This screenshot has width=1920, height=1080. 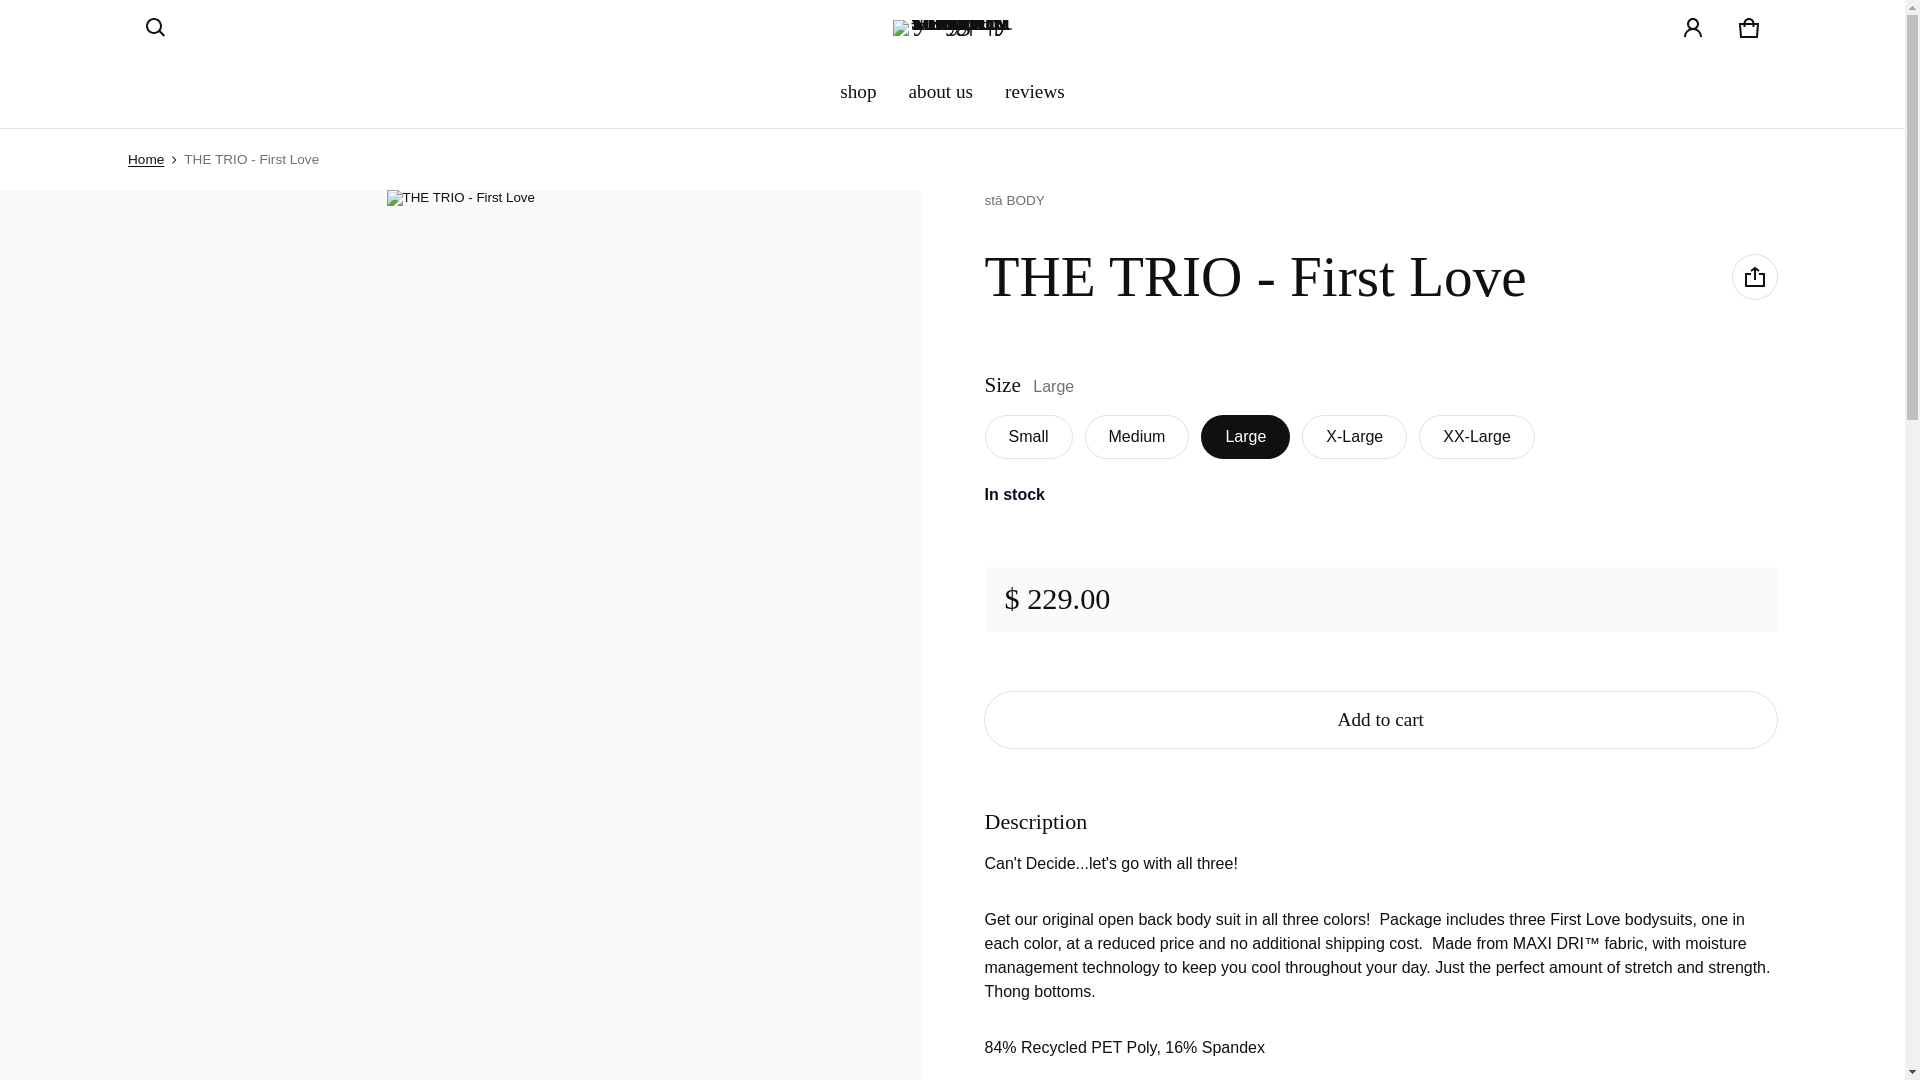 What do you see at coordinates (858, 92) in the screenshot?
I see `shop` at bounding box center [858, 92].